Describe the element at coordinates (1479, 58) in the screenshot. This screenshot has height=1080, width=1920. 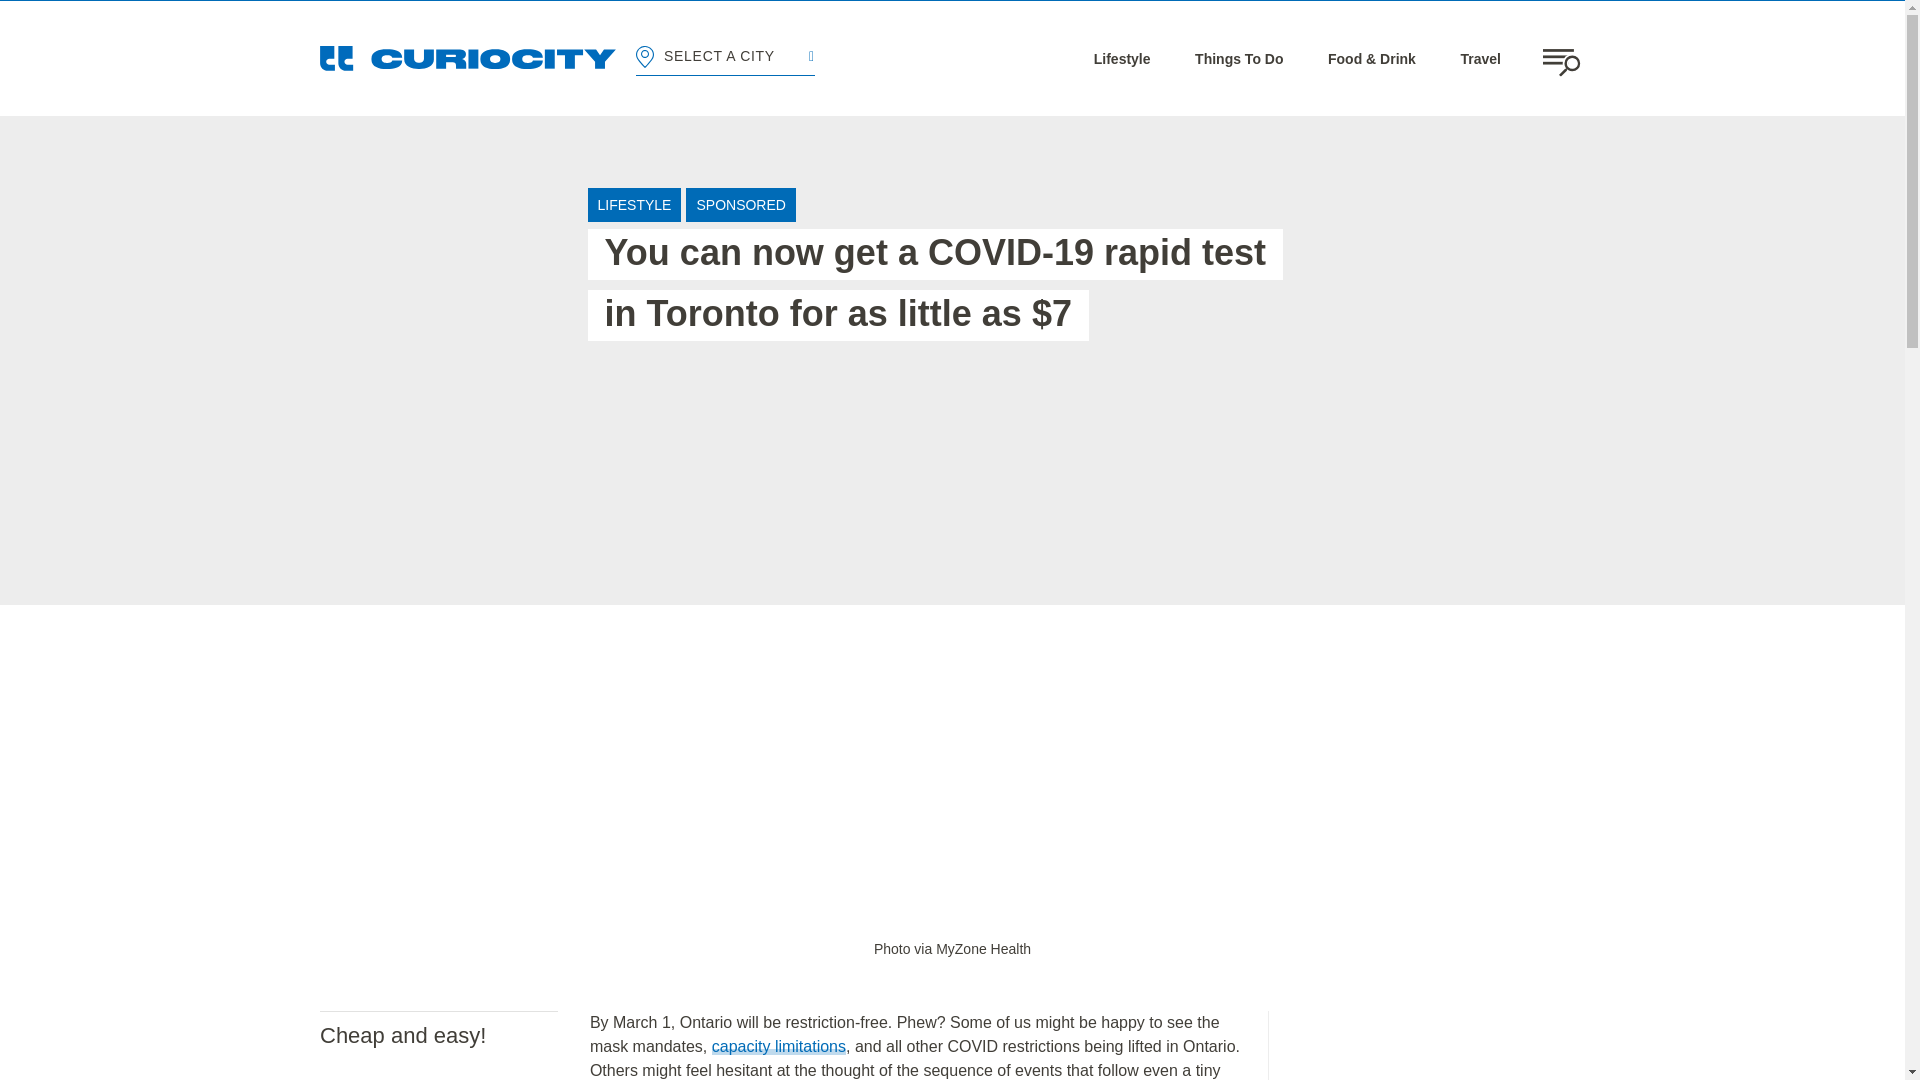
I see `Travel` at that location.